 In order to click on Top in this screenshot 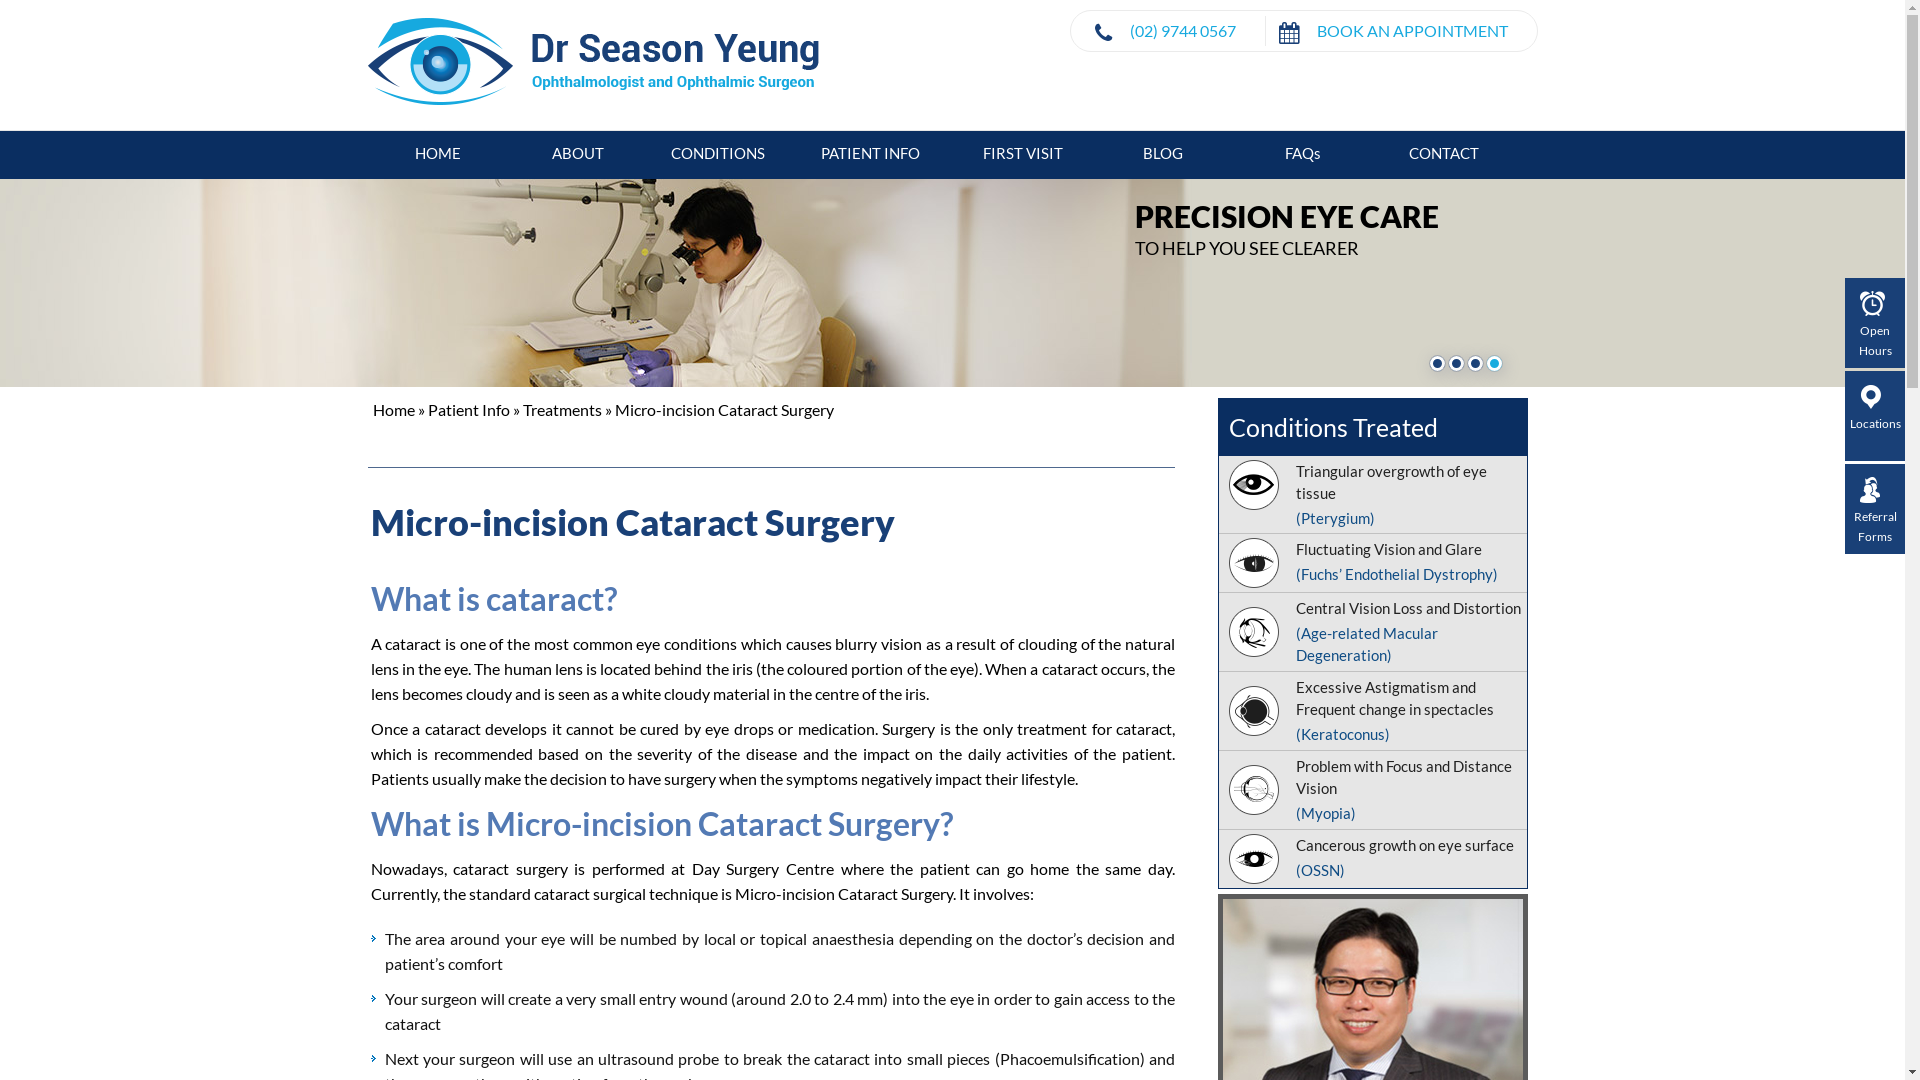, I will do `click(1880, 1050)`.